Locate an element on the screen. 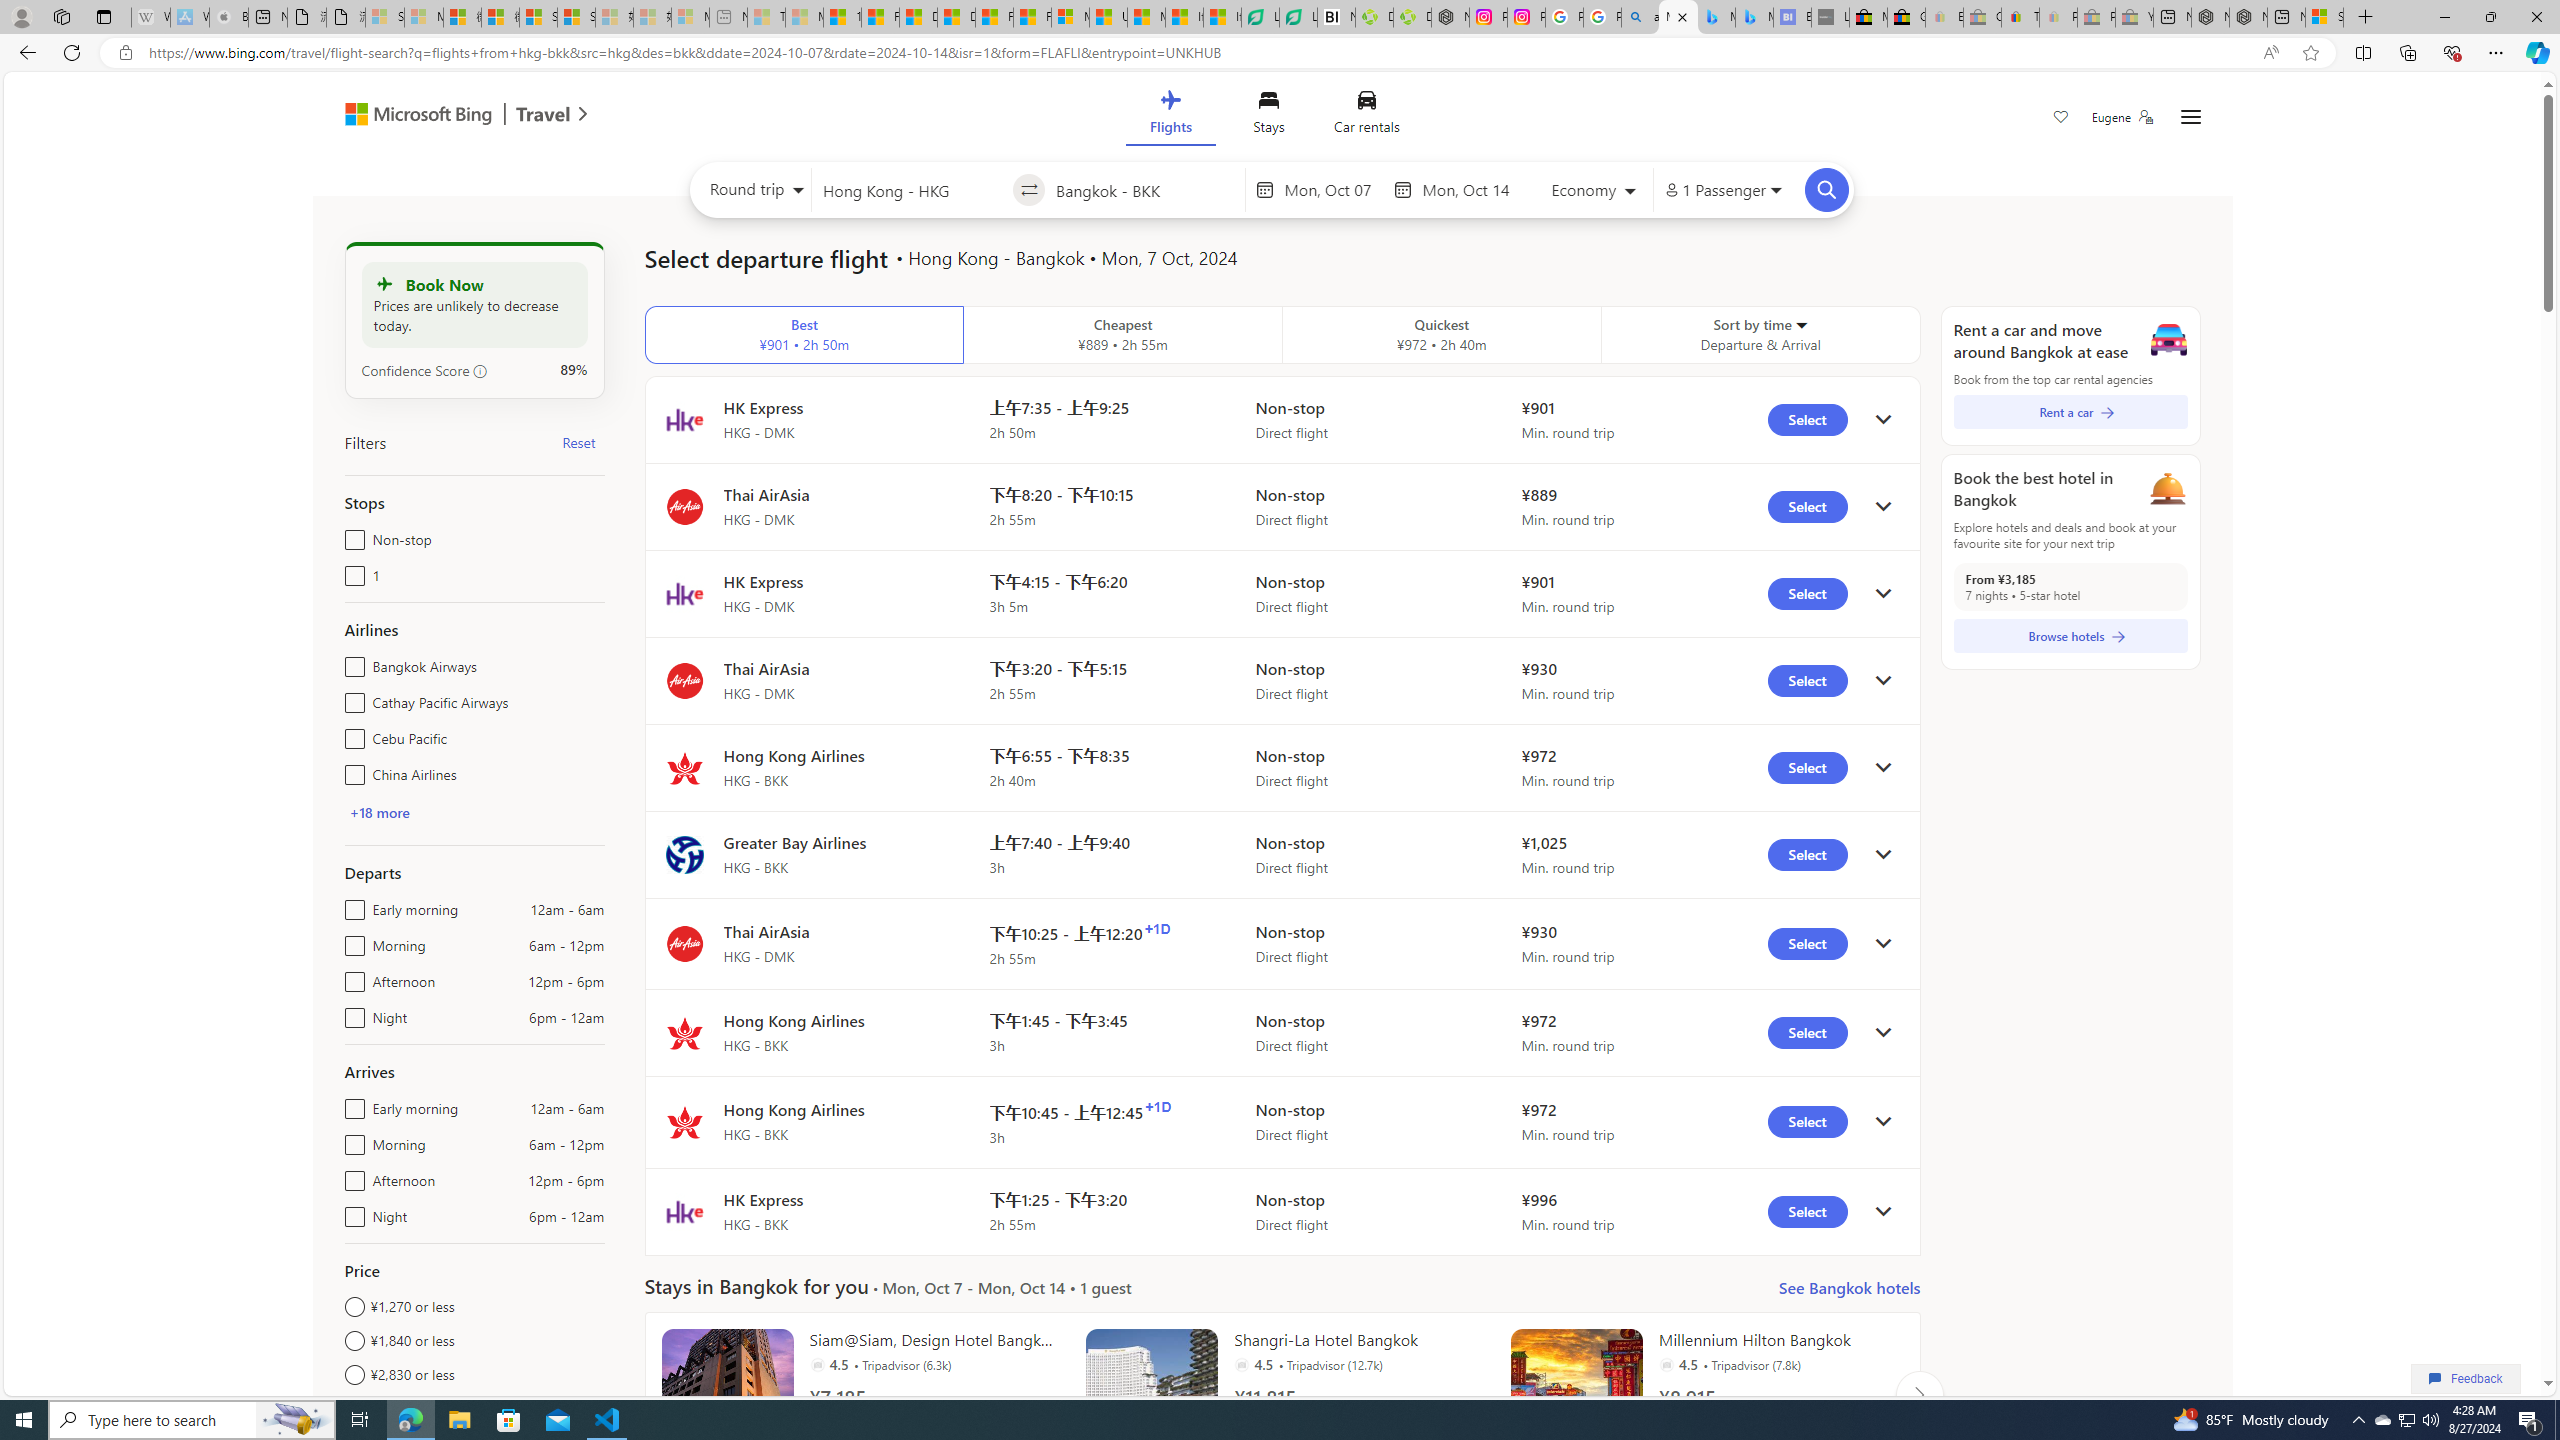 The height and width of the screenshot is (1440, 2560). Foo BAR | Trusted Community Engagement and Contributions is located at coordinates (1032, 17).